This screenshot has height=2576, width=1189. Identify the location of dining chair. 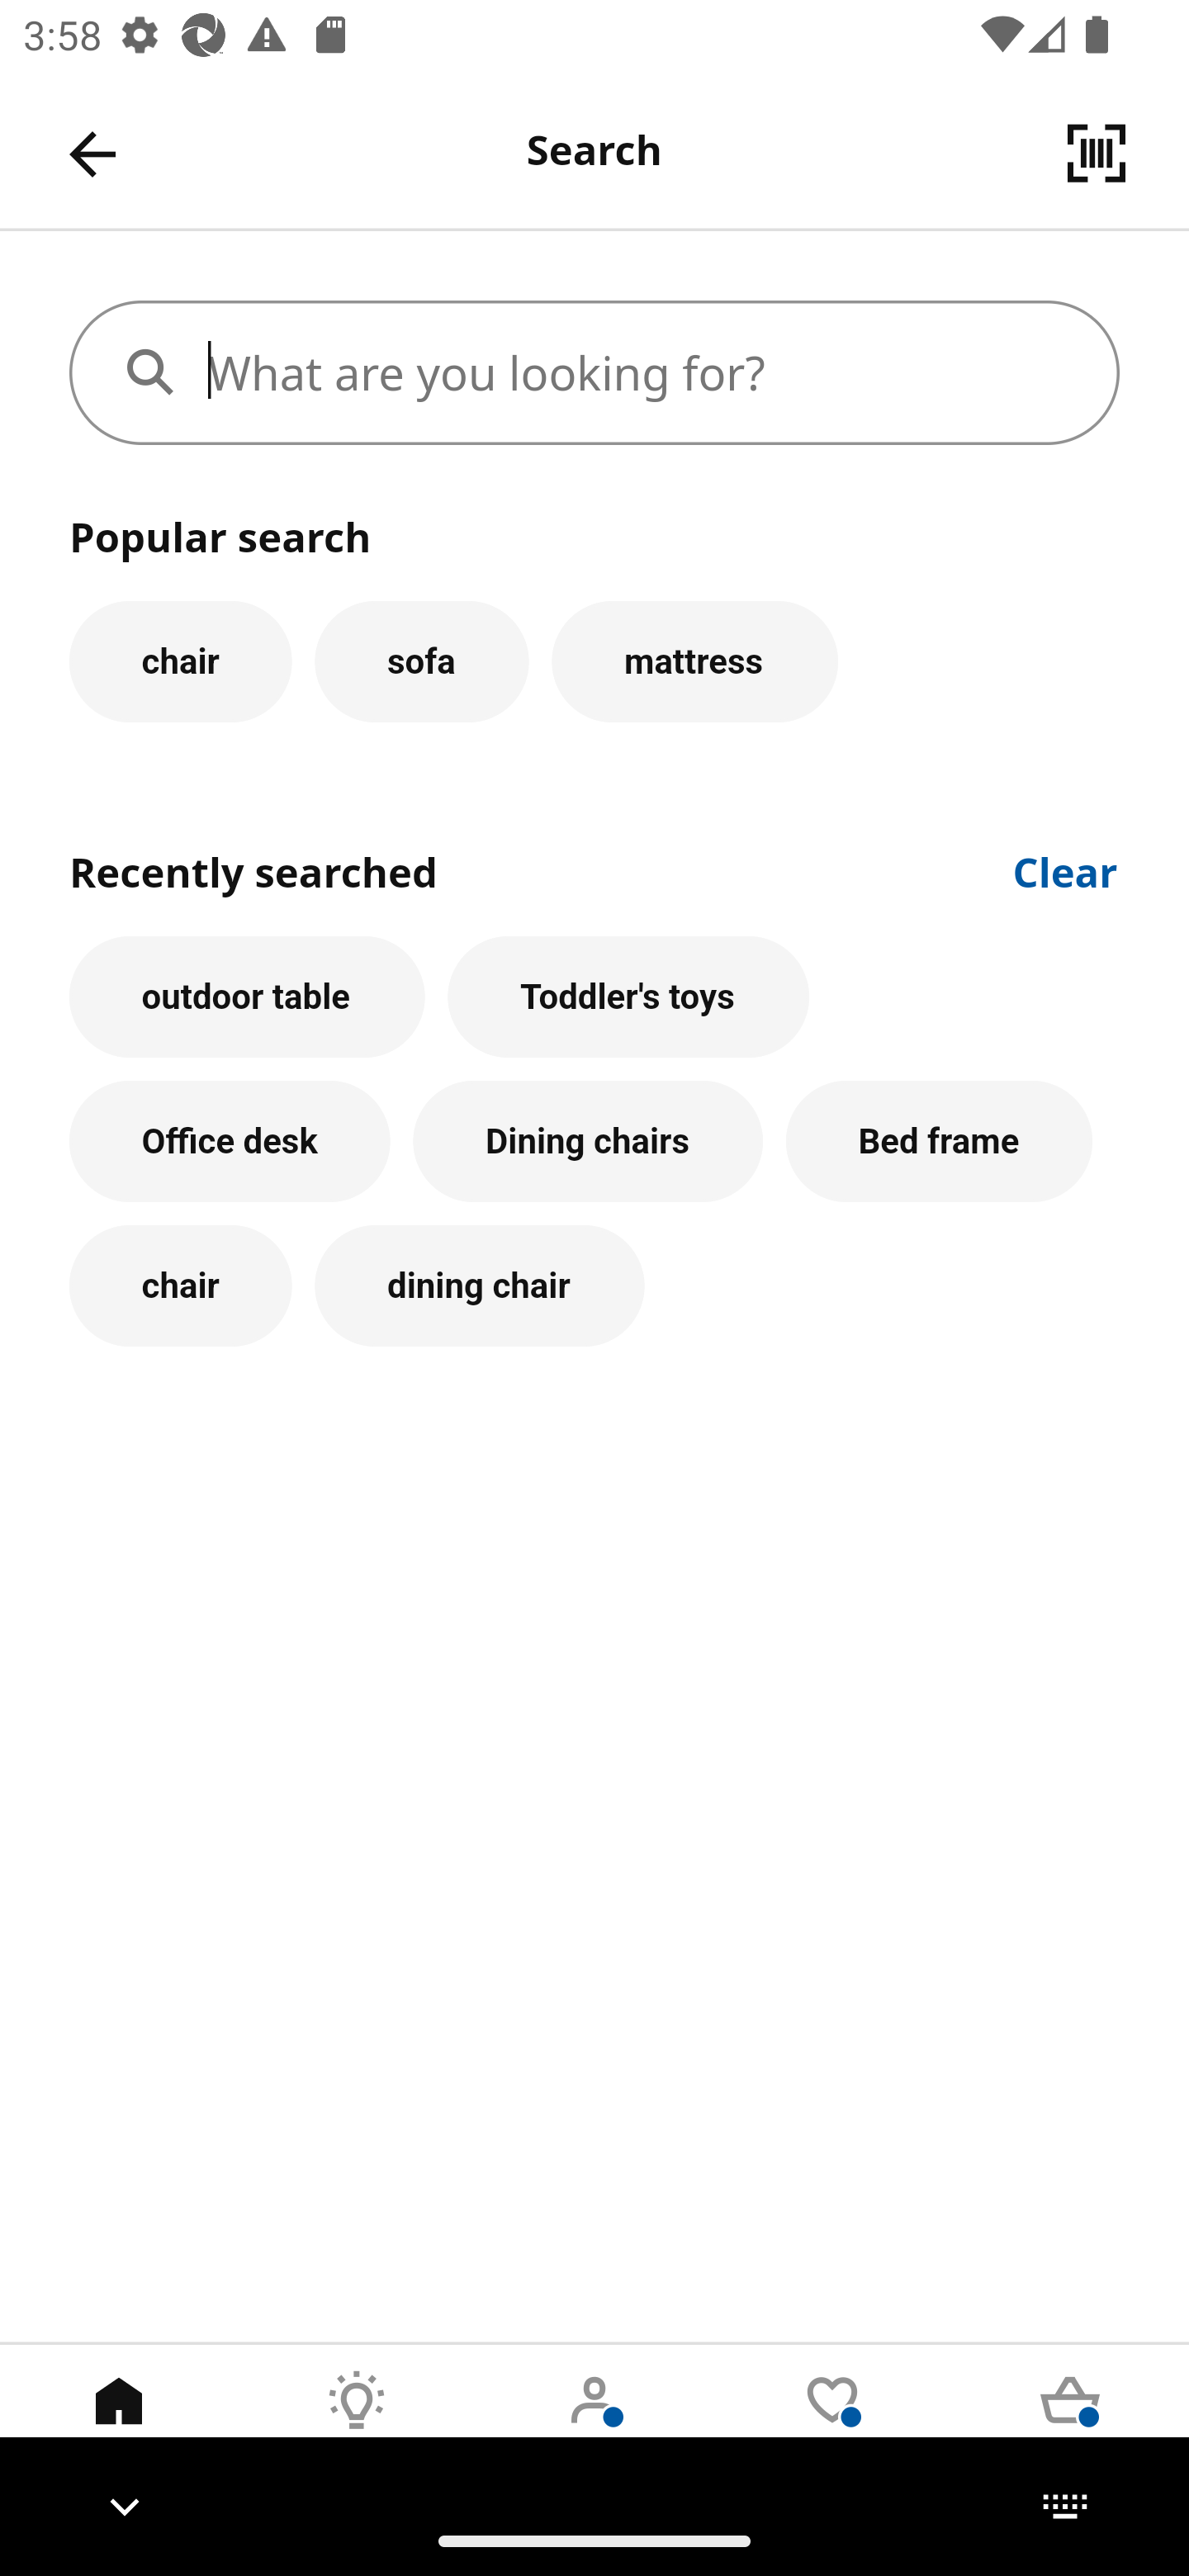
(479, 1286).